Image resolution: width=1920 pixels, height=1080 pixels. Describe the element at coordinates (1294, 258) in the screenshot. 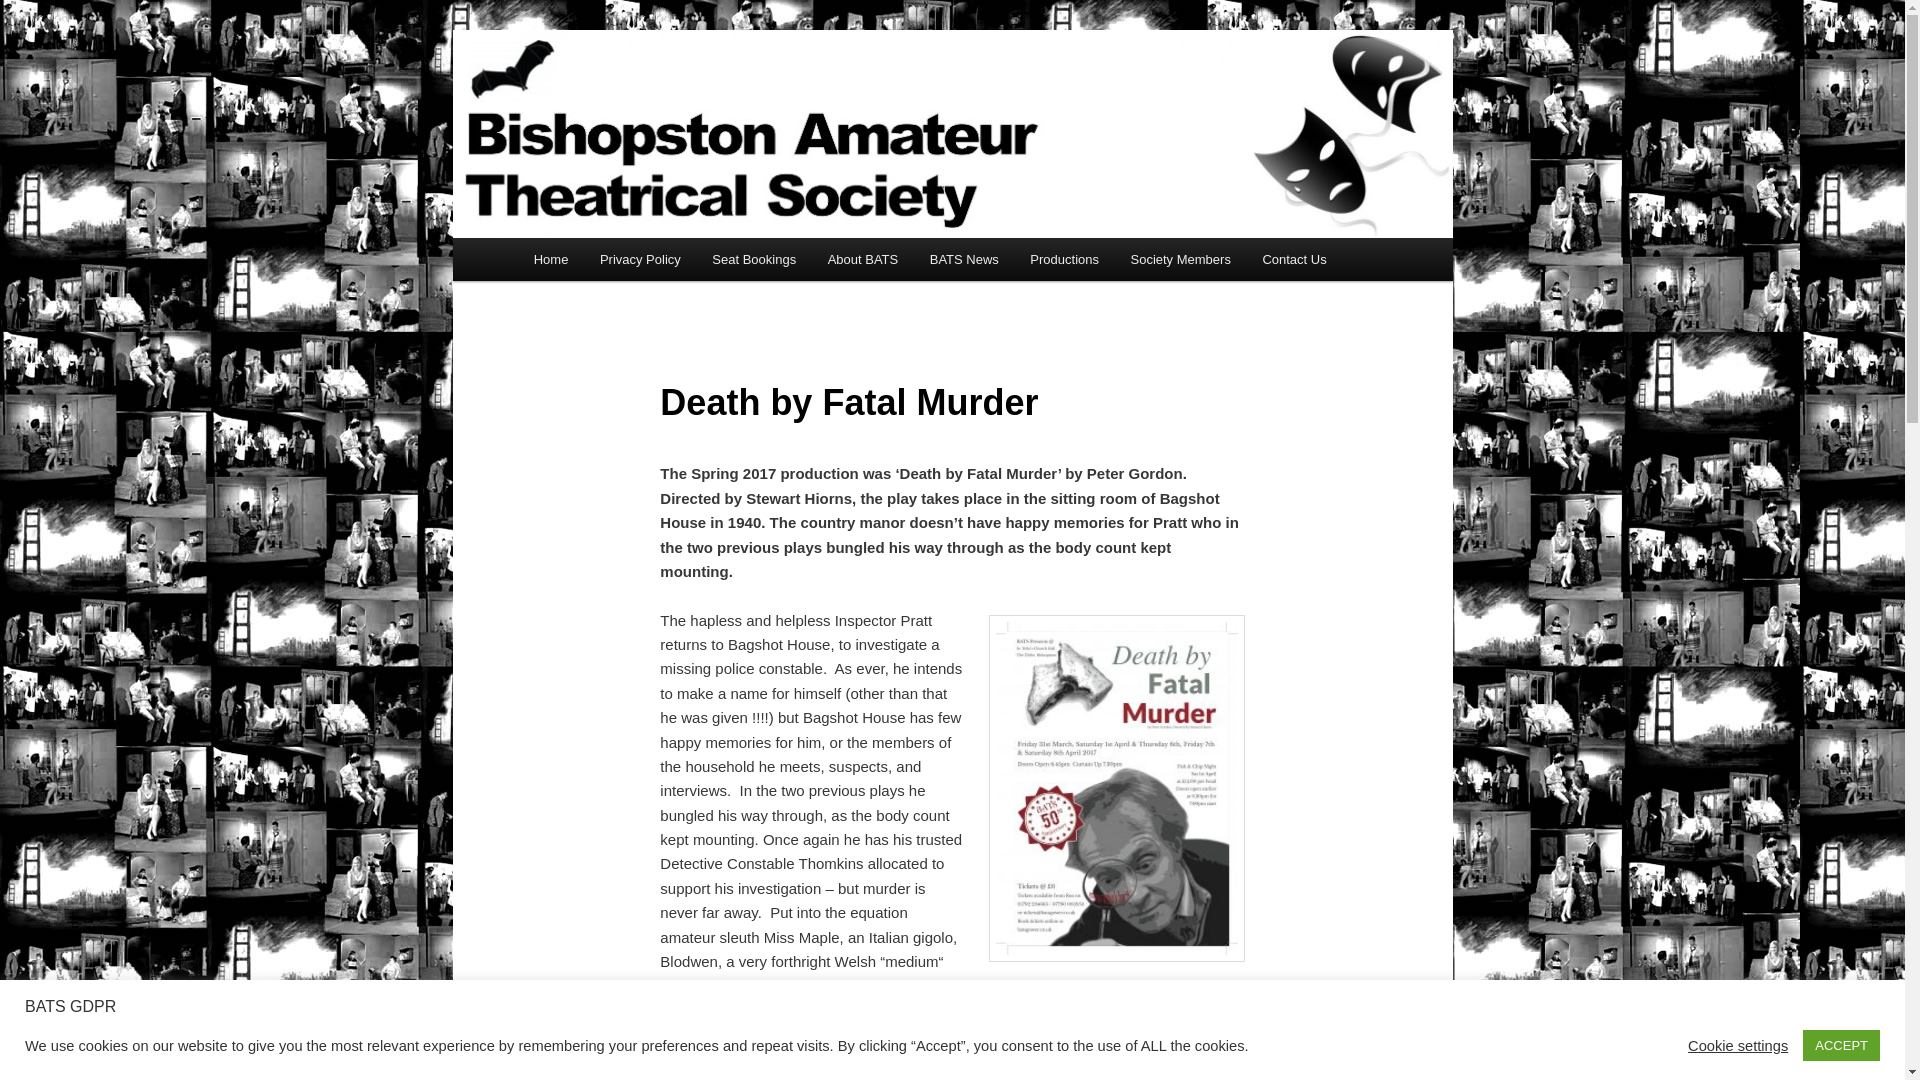

I see `Contact Us` at that location.